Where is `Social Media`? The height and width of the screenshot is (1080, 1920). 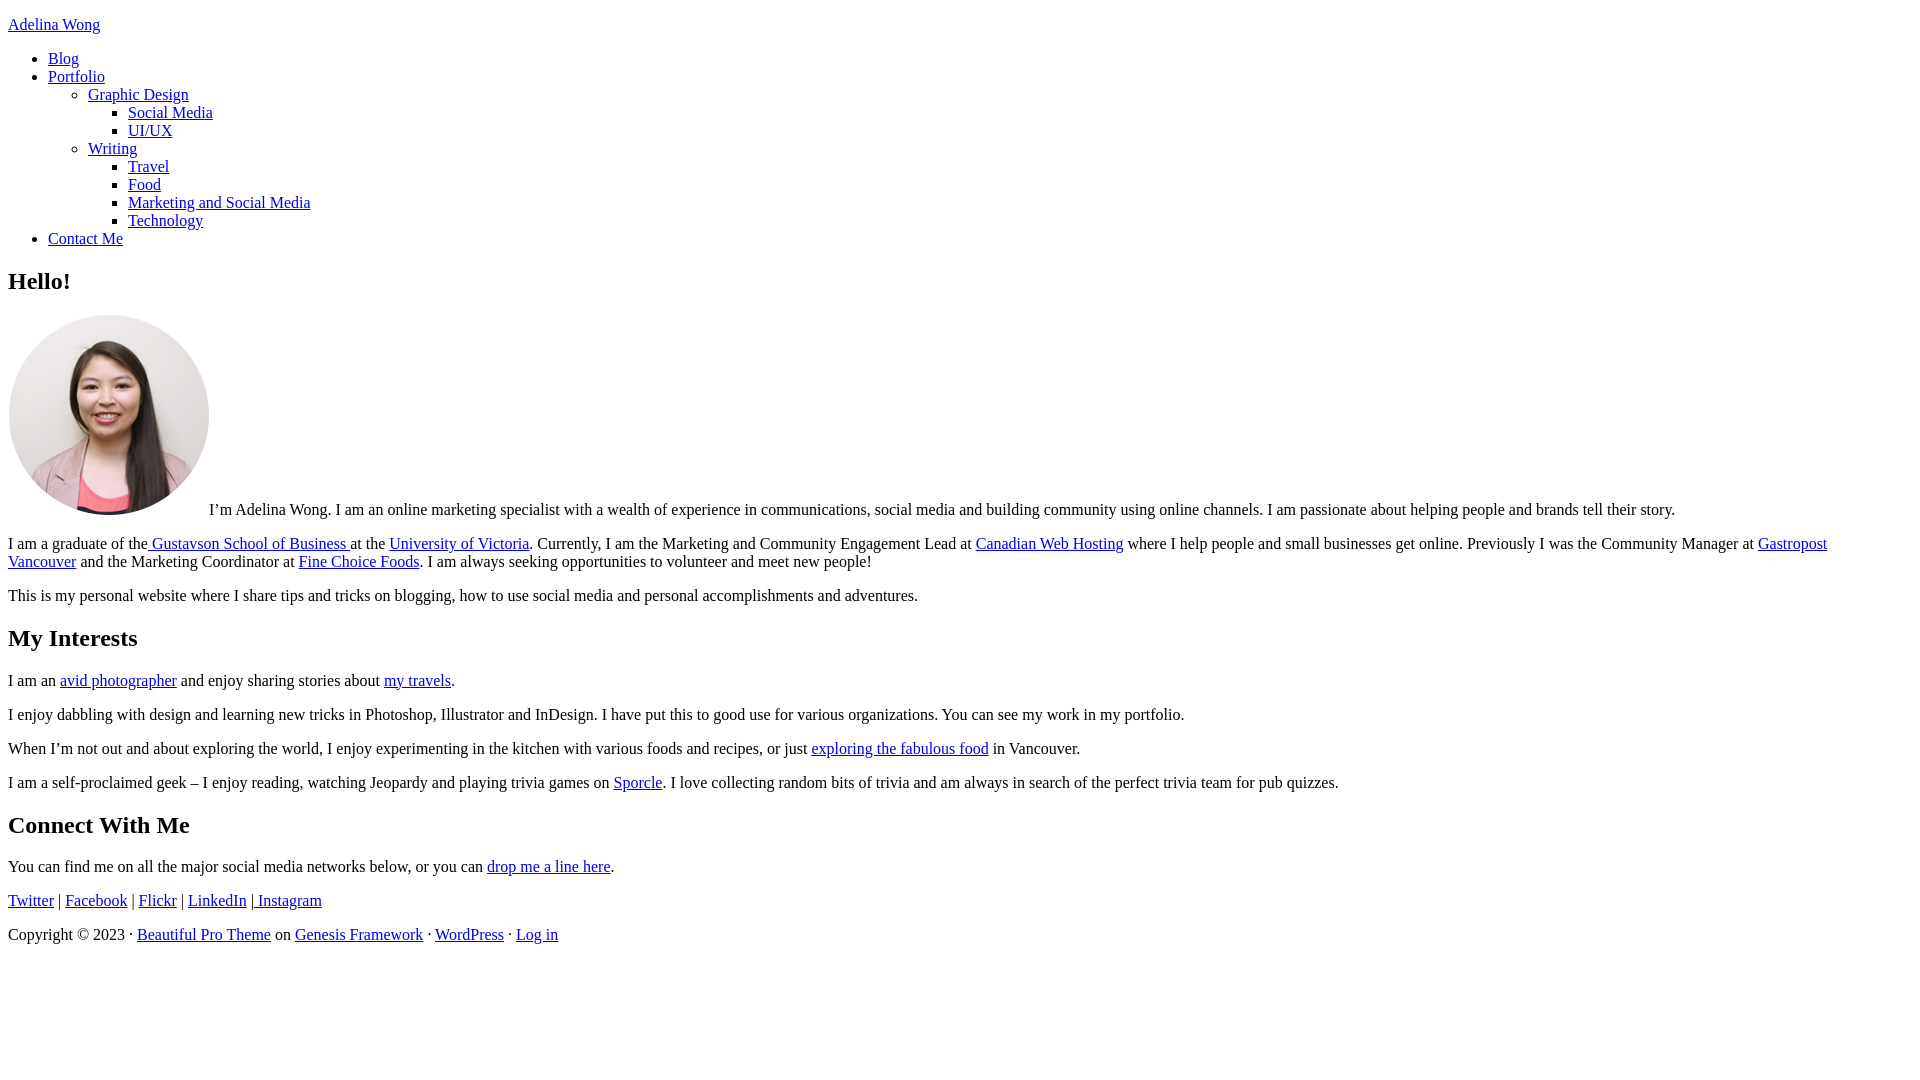 Social Media is located at coordinates (170, 112).